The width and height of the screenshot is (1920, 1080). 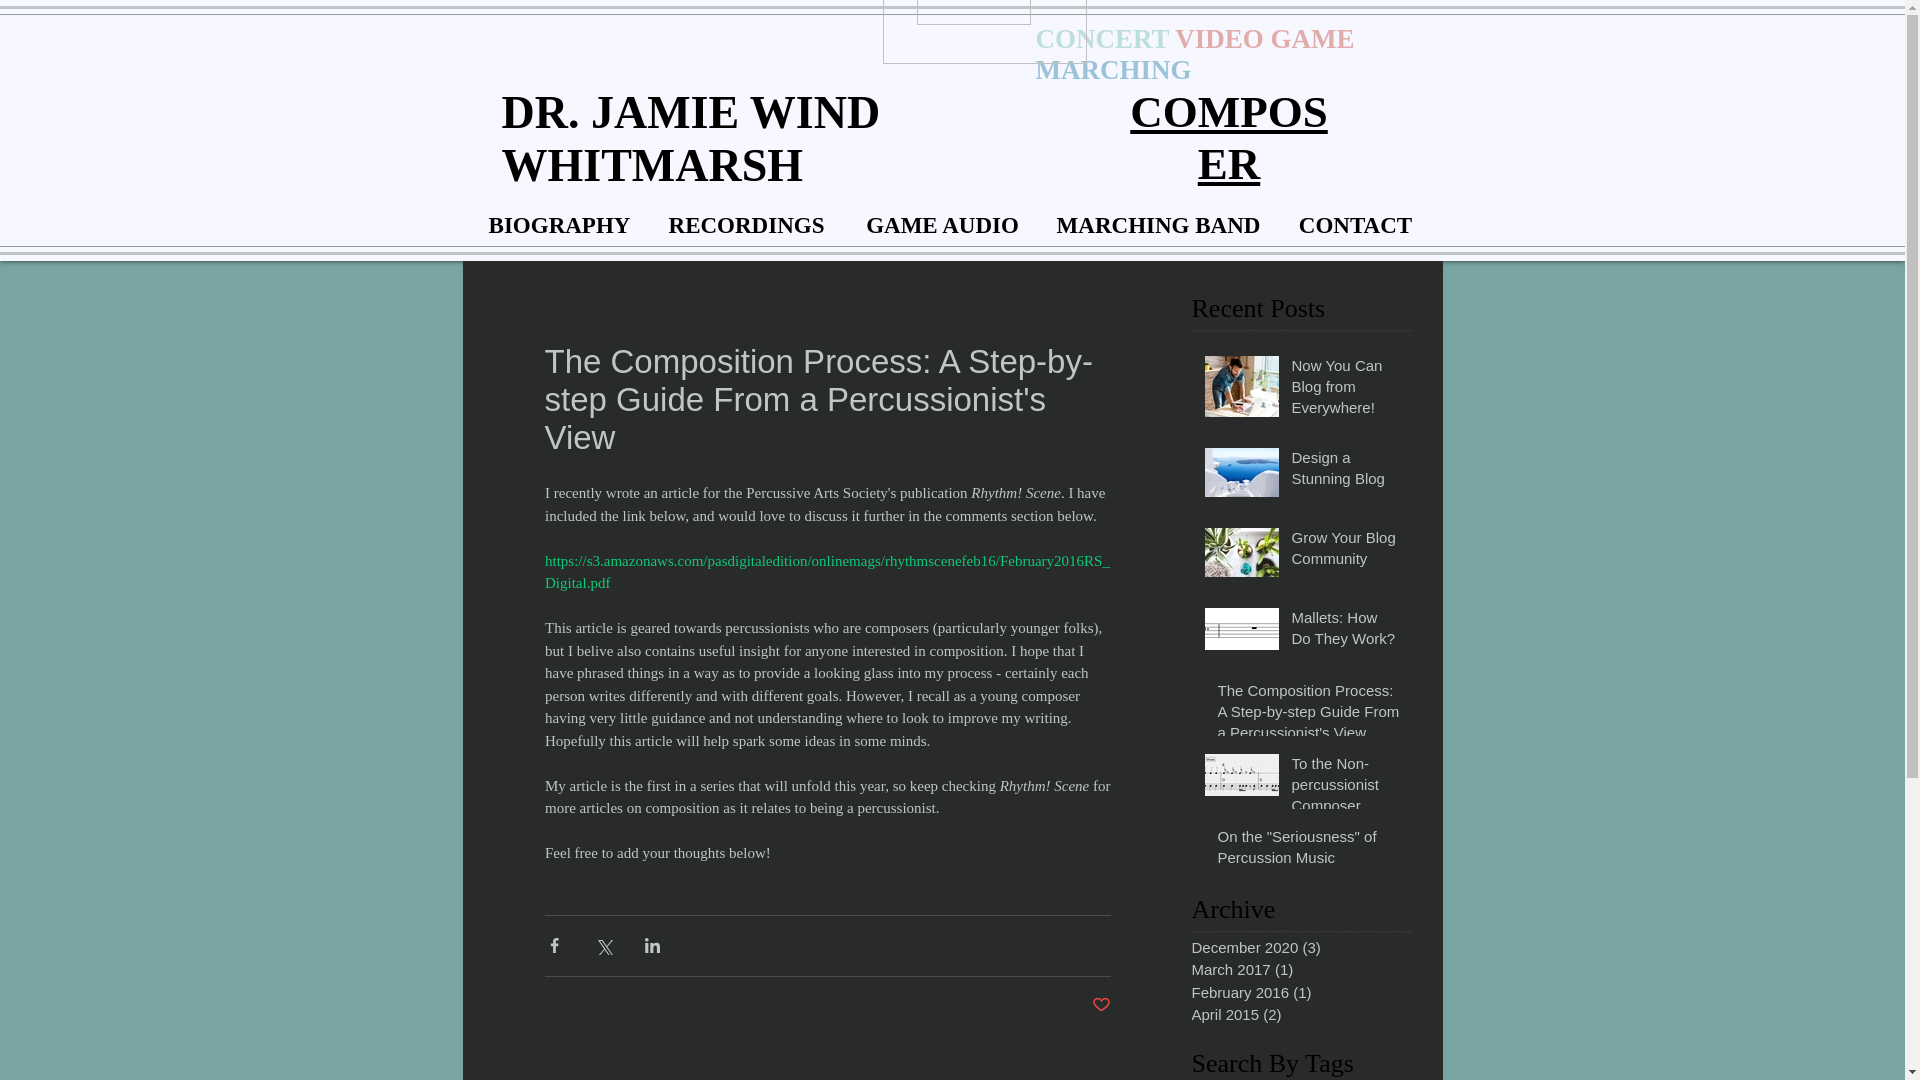 I want to click on Grow Your Blog Community, so click(x=1346, y=552).